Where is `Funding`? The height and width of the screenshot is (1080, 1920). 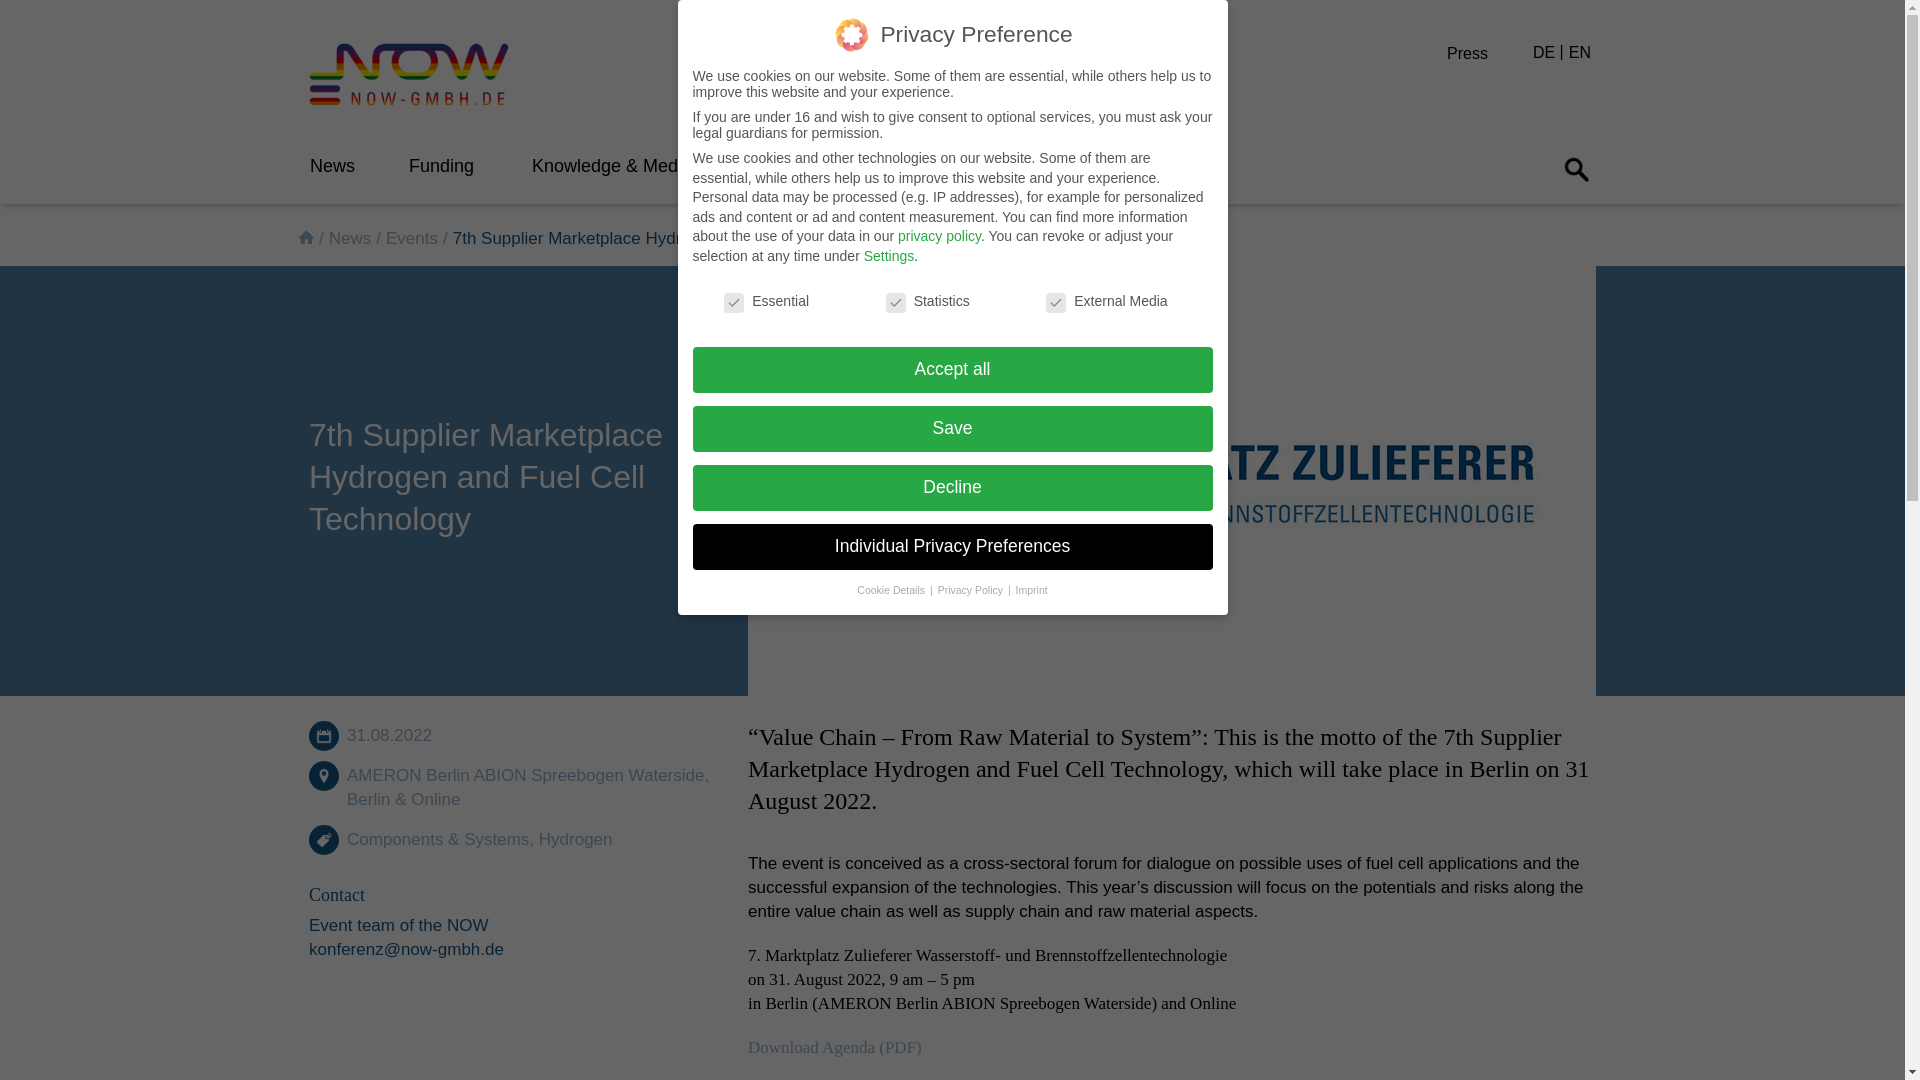 Funding is located at coordinates (440, 166).